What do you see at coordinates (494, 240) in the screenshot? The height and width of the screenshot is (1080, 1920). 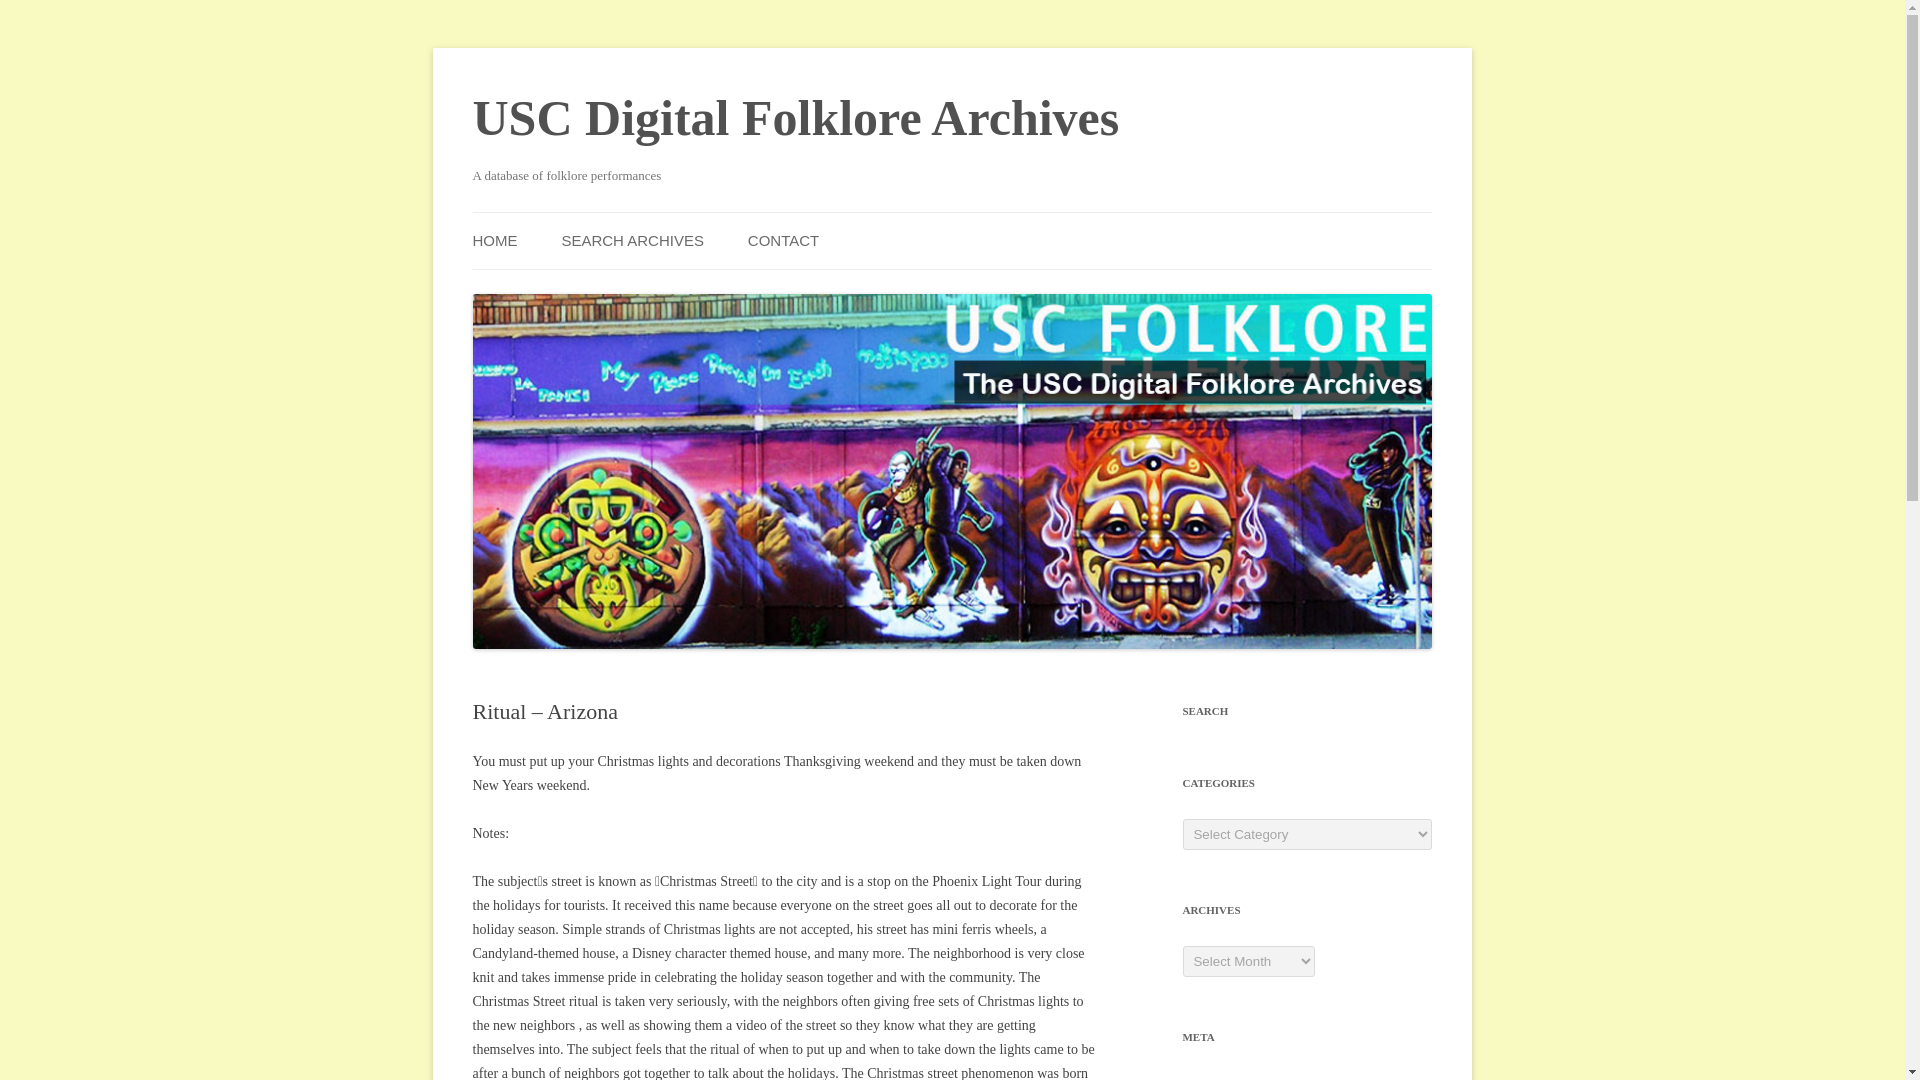 I see `HOME` at bounding box center [494, 240].